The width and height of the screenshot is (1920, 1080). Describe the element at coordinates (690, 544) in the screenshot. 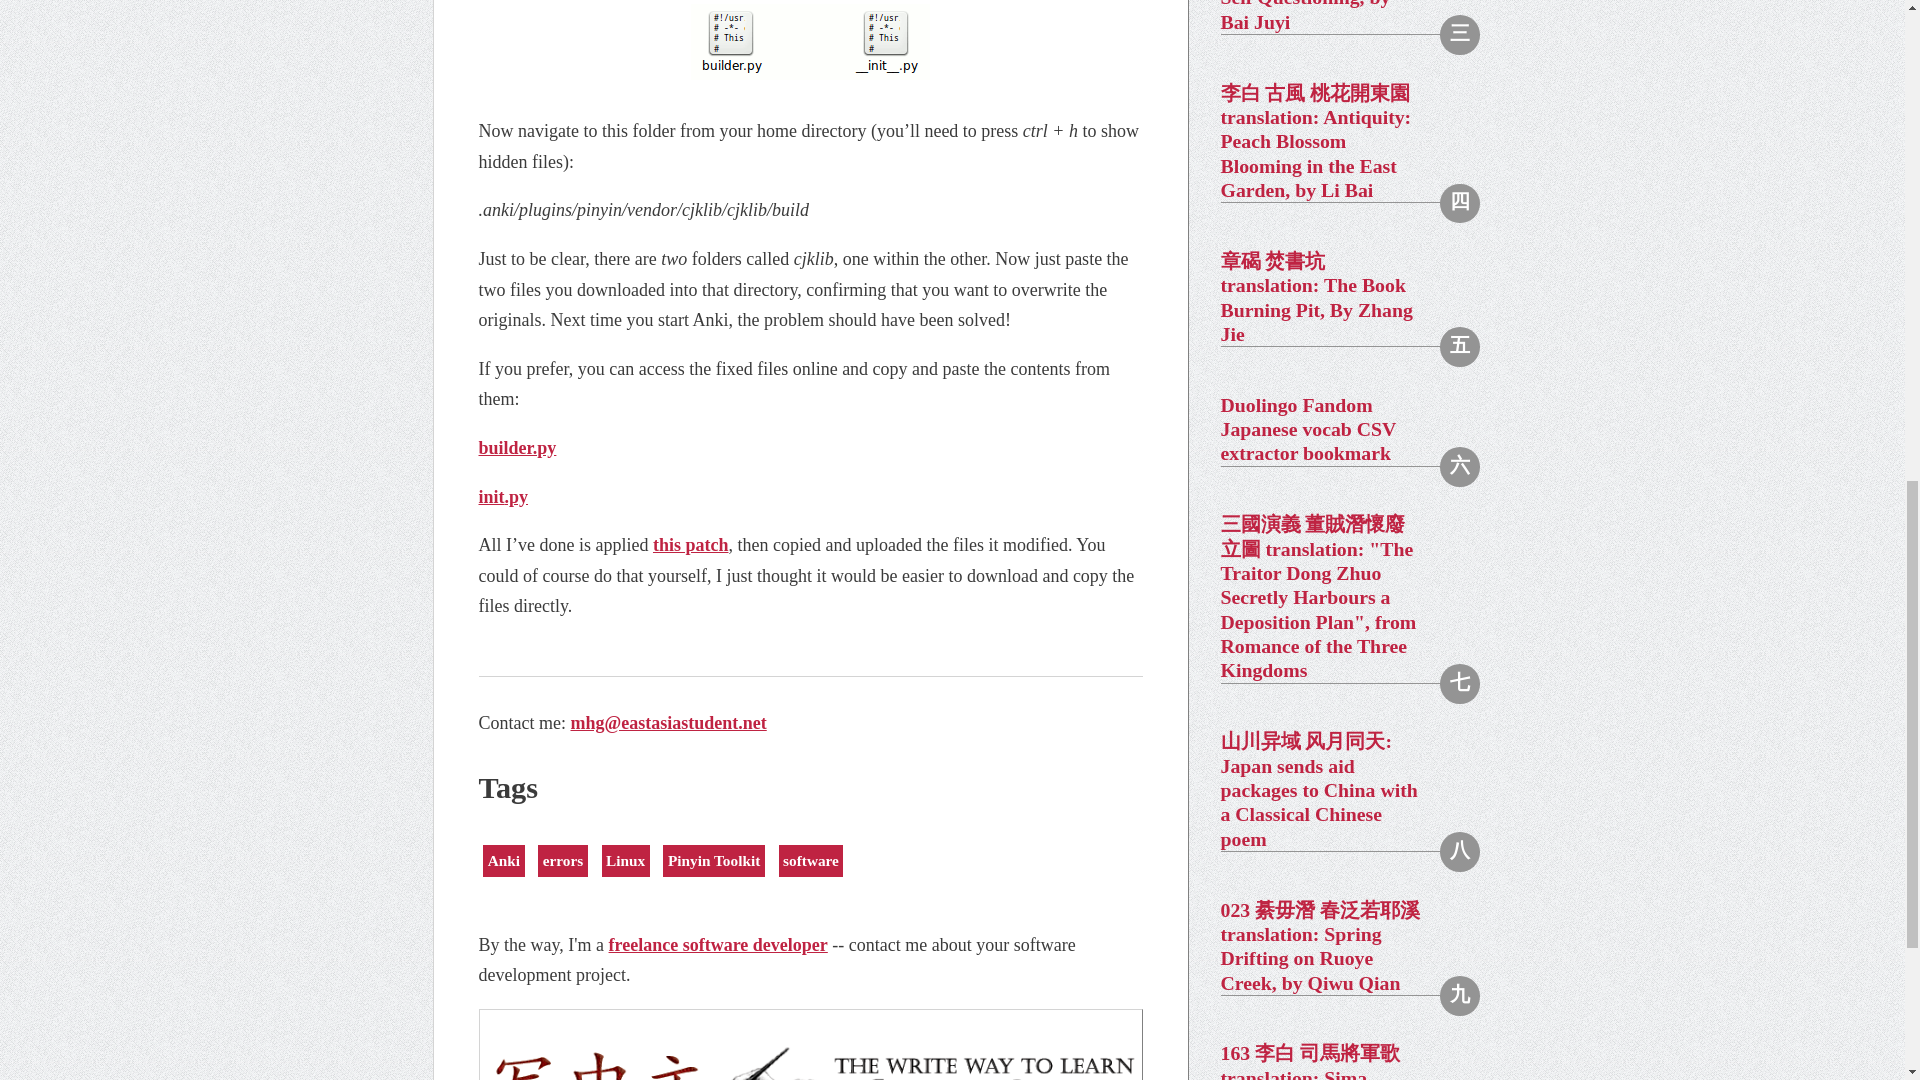

I see `cjklib patch to match sqlalchemy changes` at that location.